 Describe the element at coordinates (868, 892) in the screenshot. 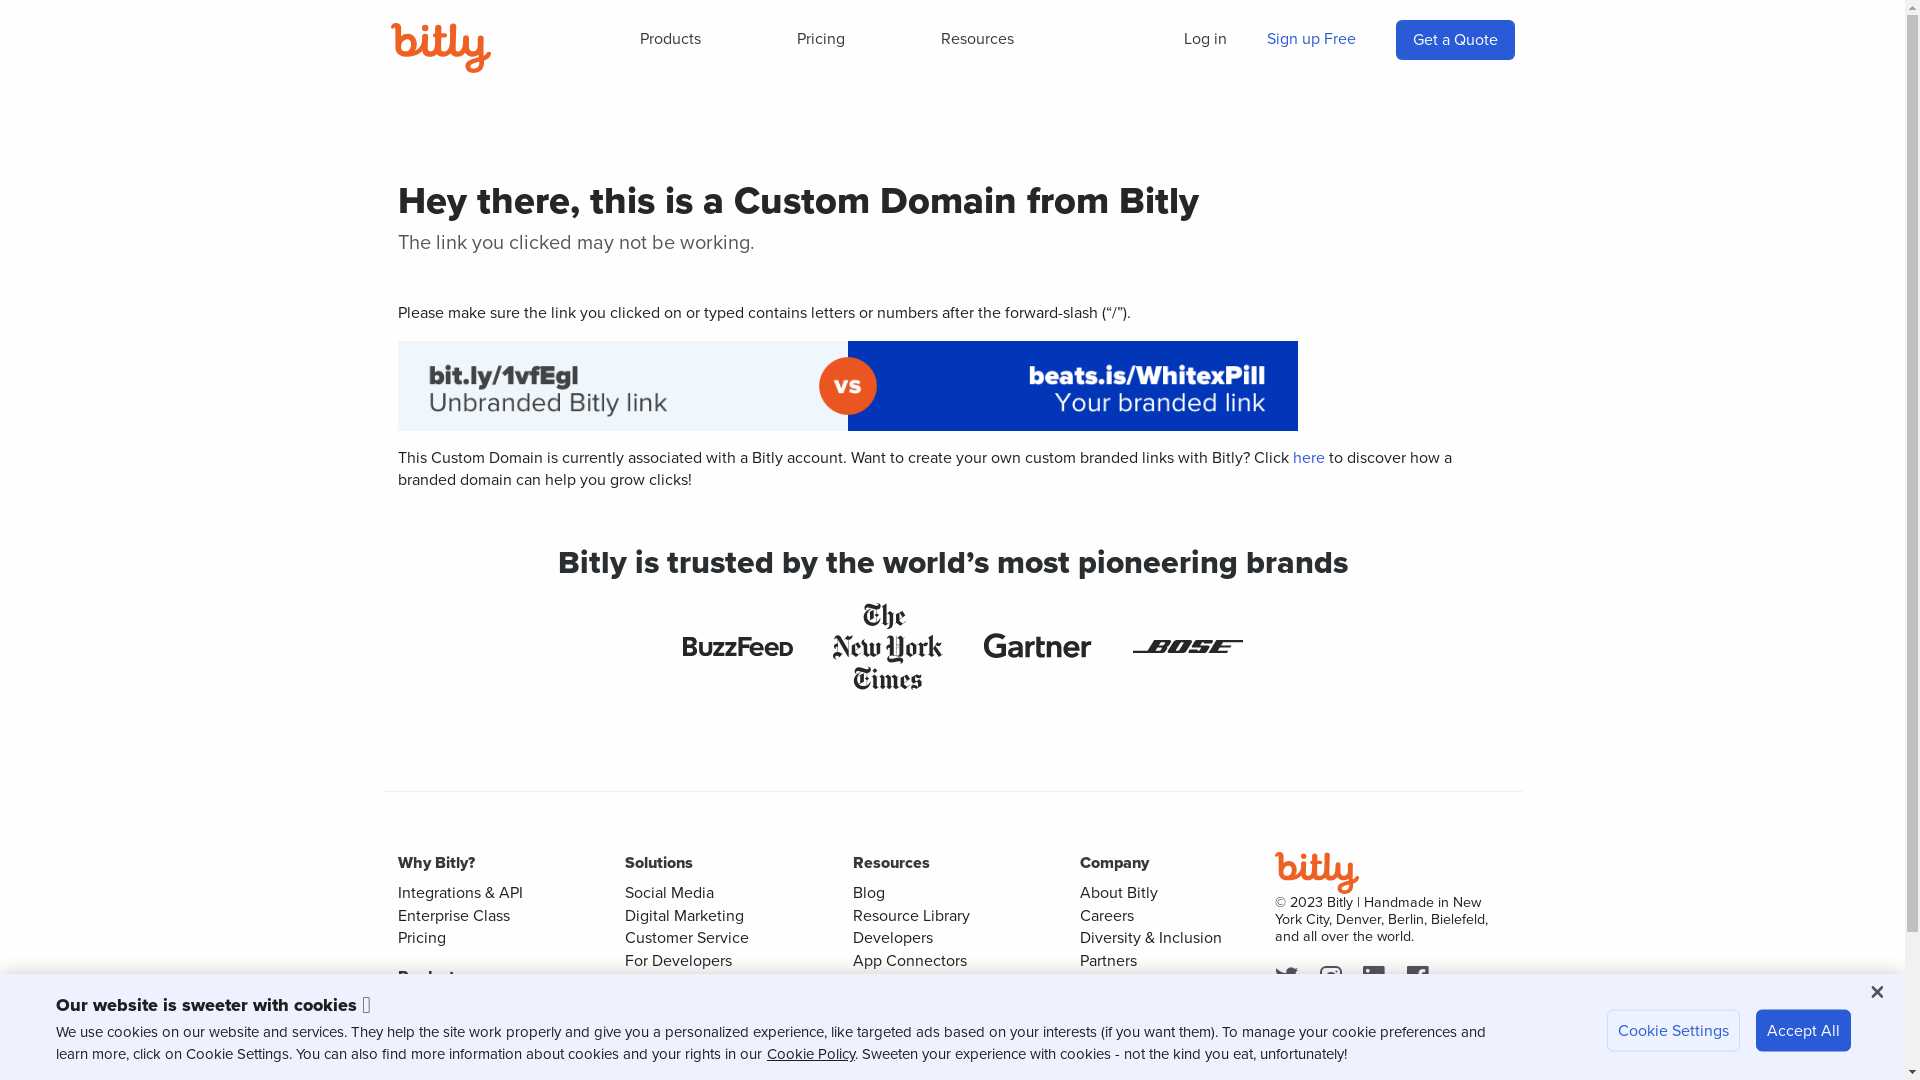

I see `Blog` at that location.